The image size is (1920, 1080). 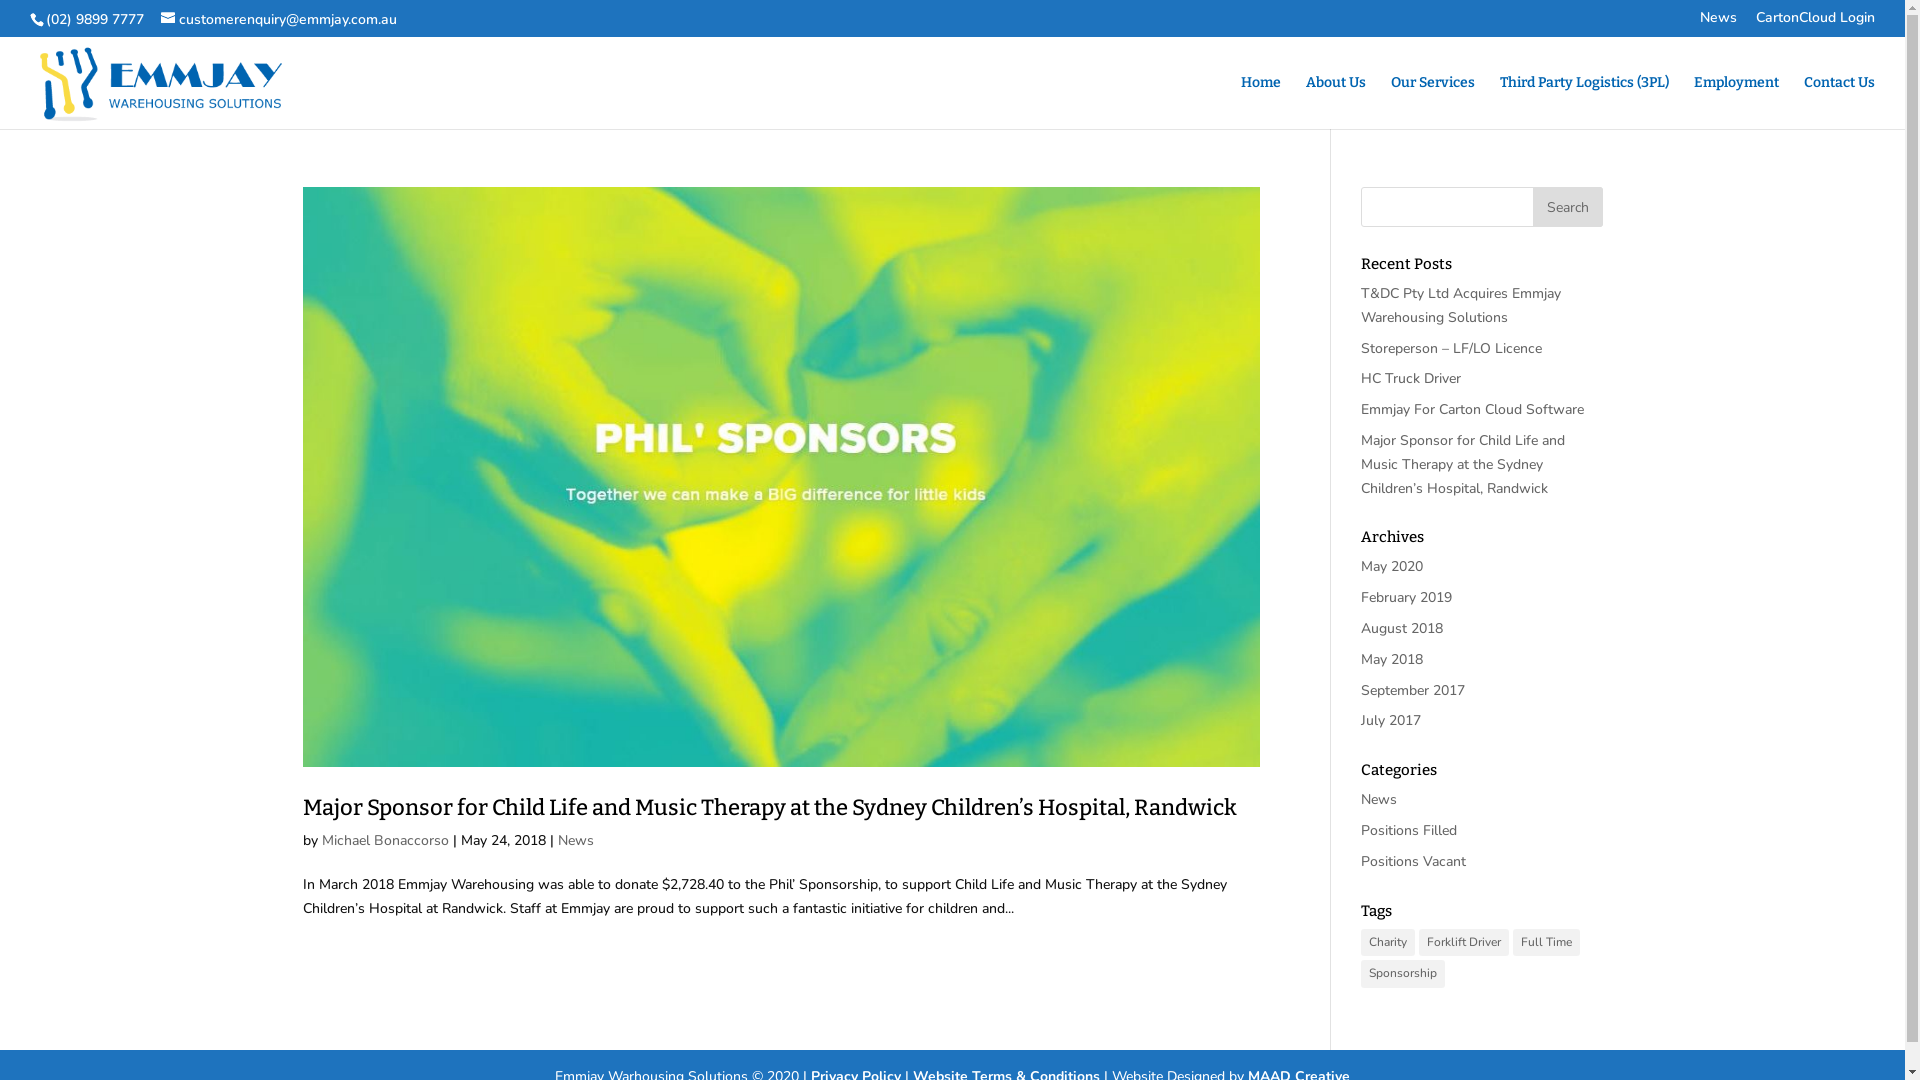 I want to click on May 2020, so click(x=1392, y=566).